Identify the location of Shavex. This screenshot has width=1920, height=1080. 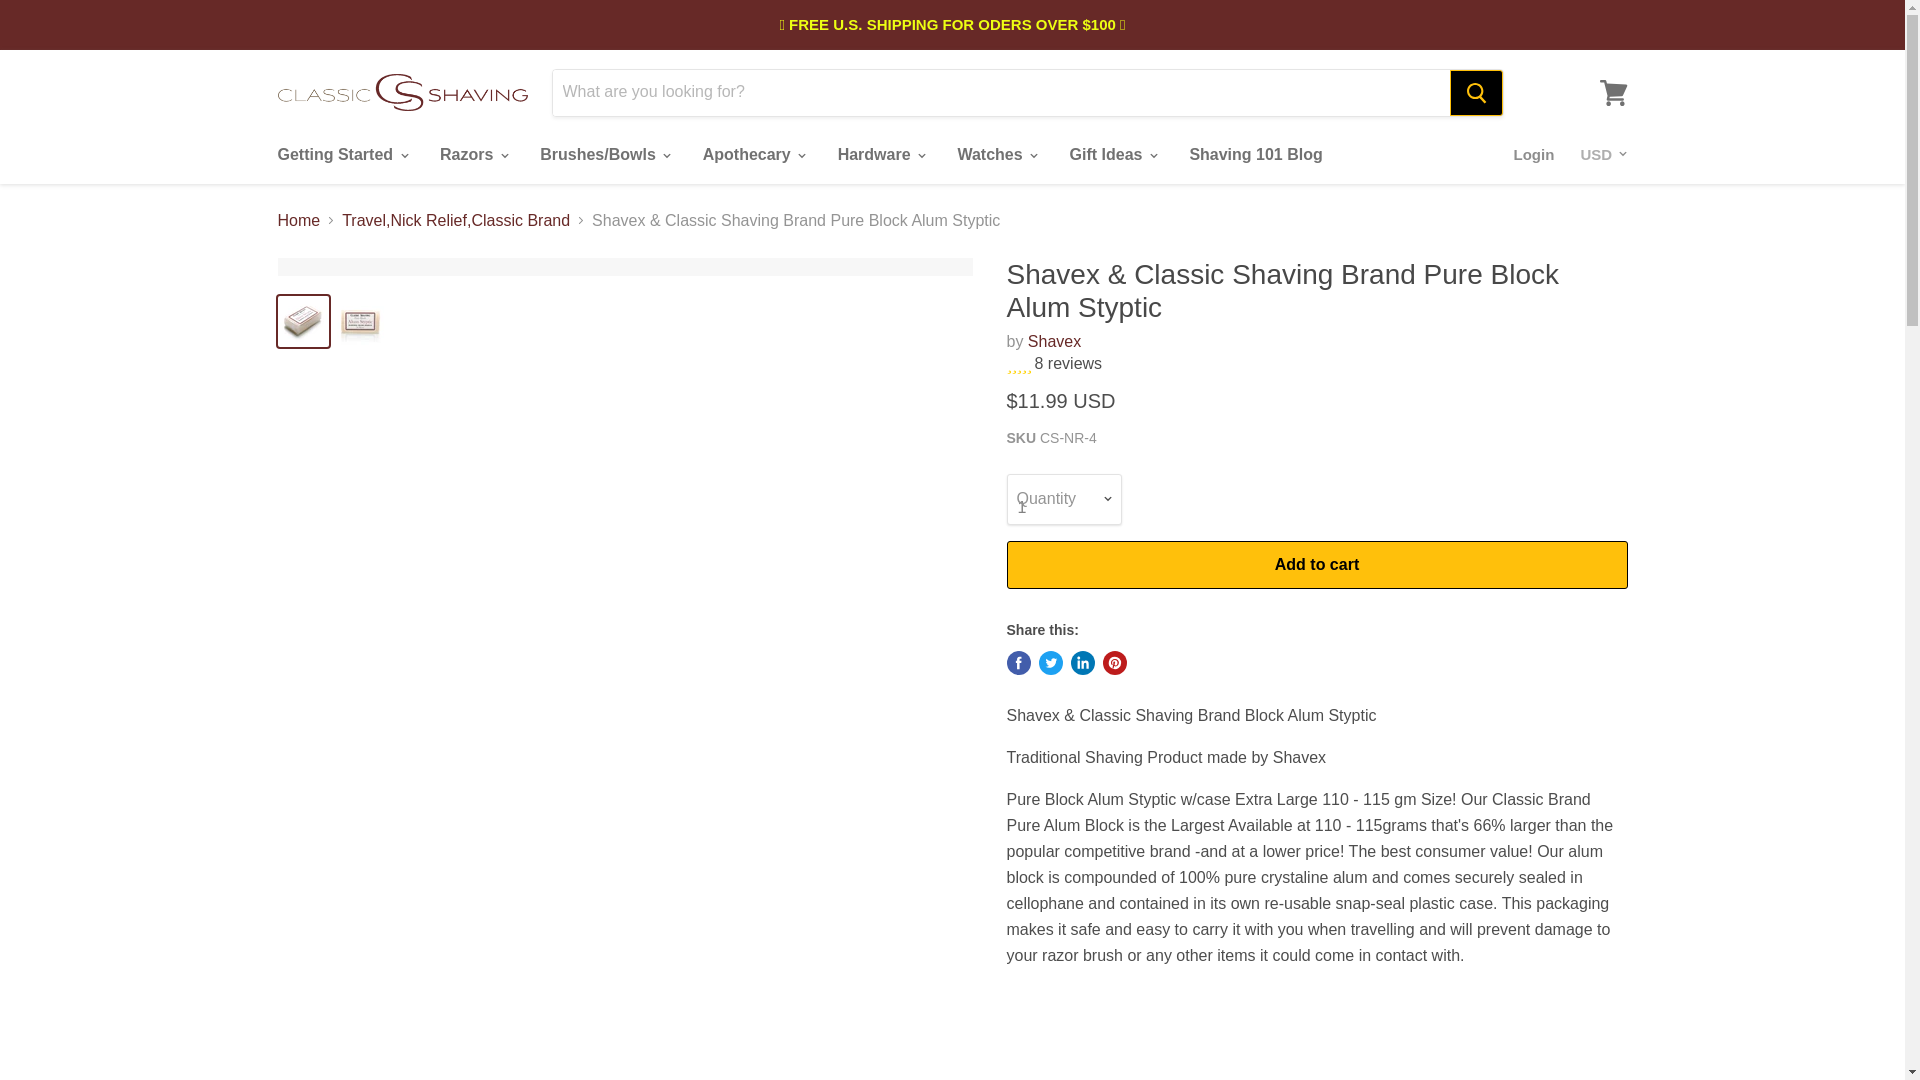
(1054, 340).